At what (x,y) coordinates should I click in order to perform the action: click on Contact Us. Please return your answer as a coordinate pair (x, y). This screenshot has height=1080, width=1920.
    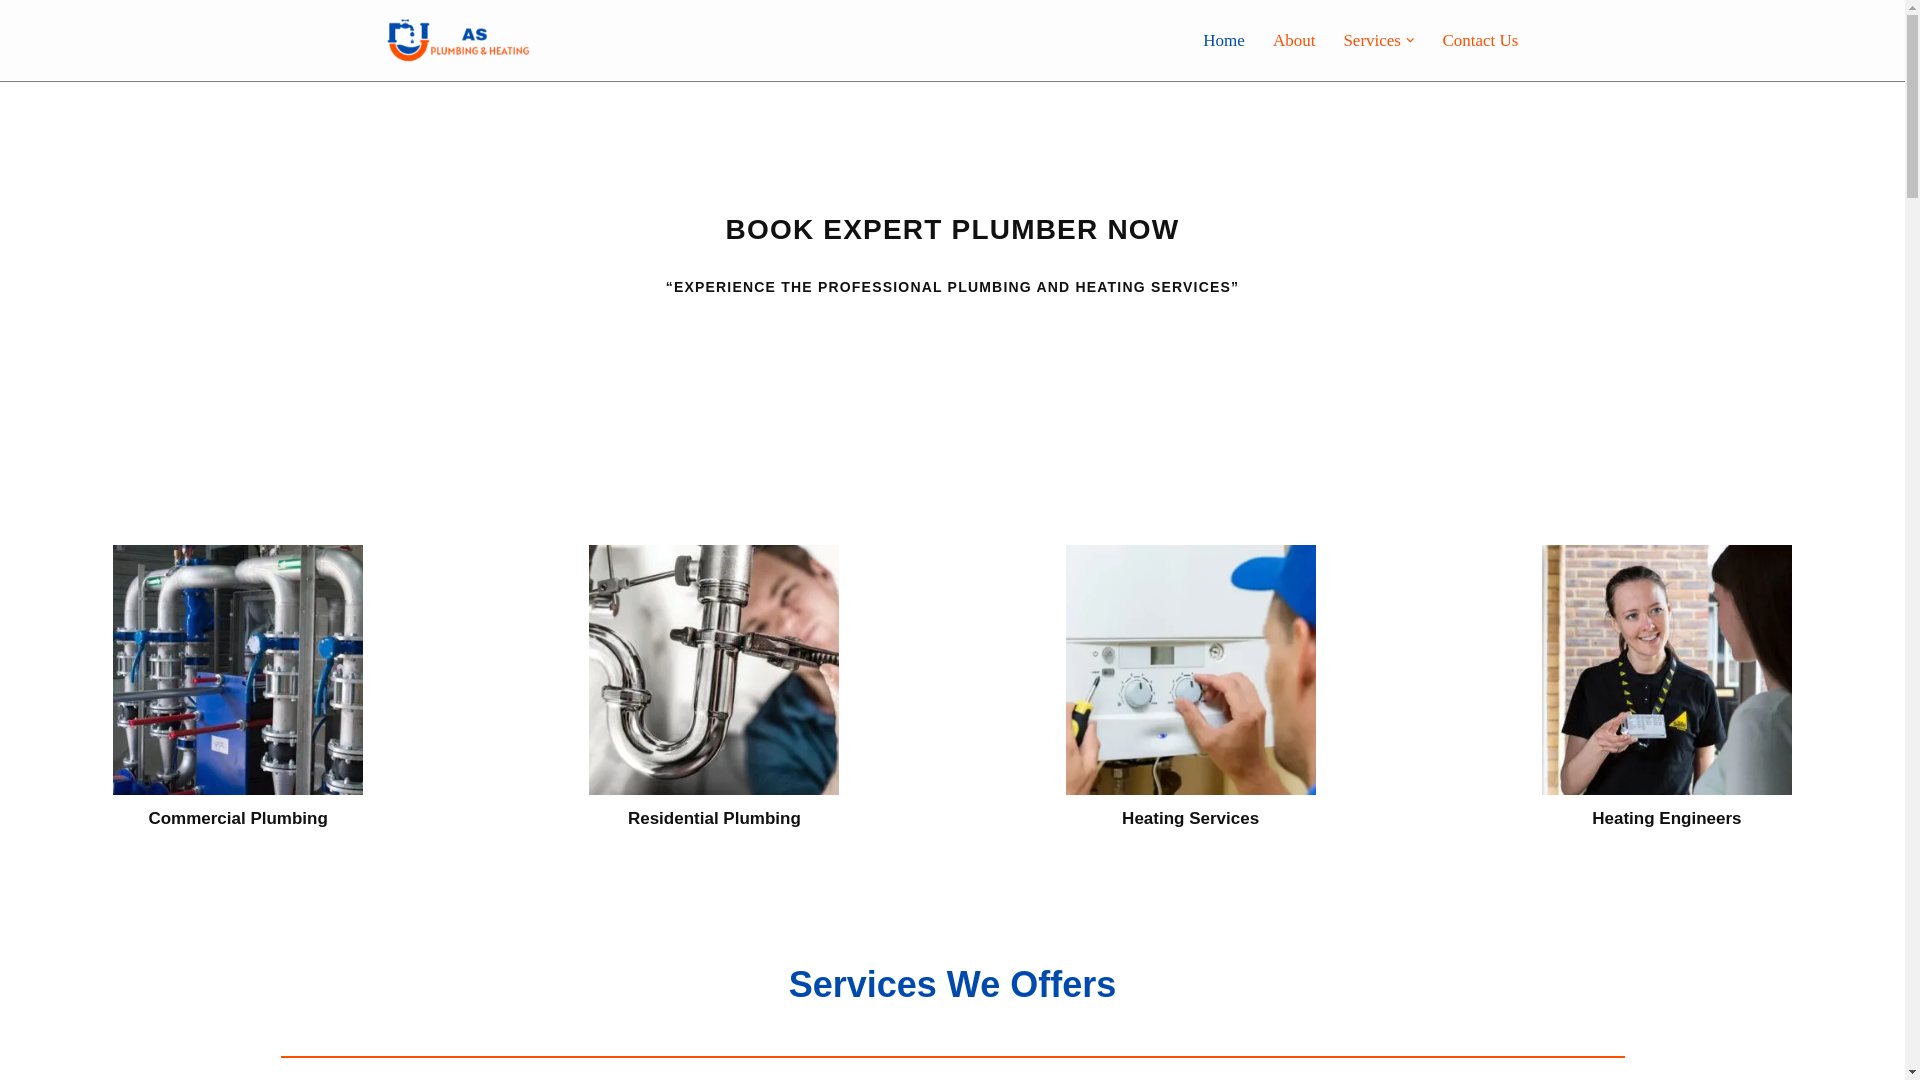
    Looking at the image, I should click on (1480, 40).